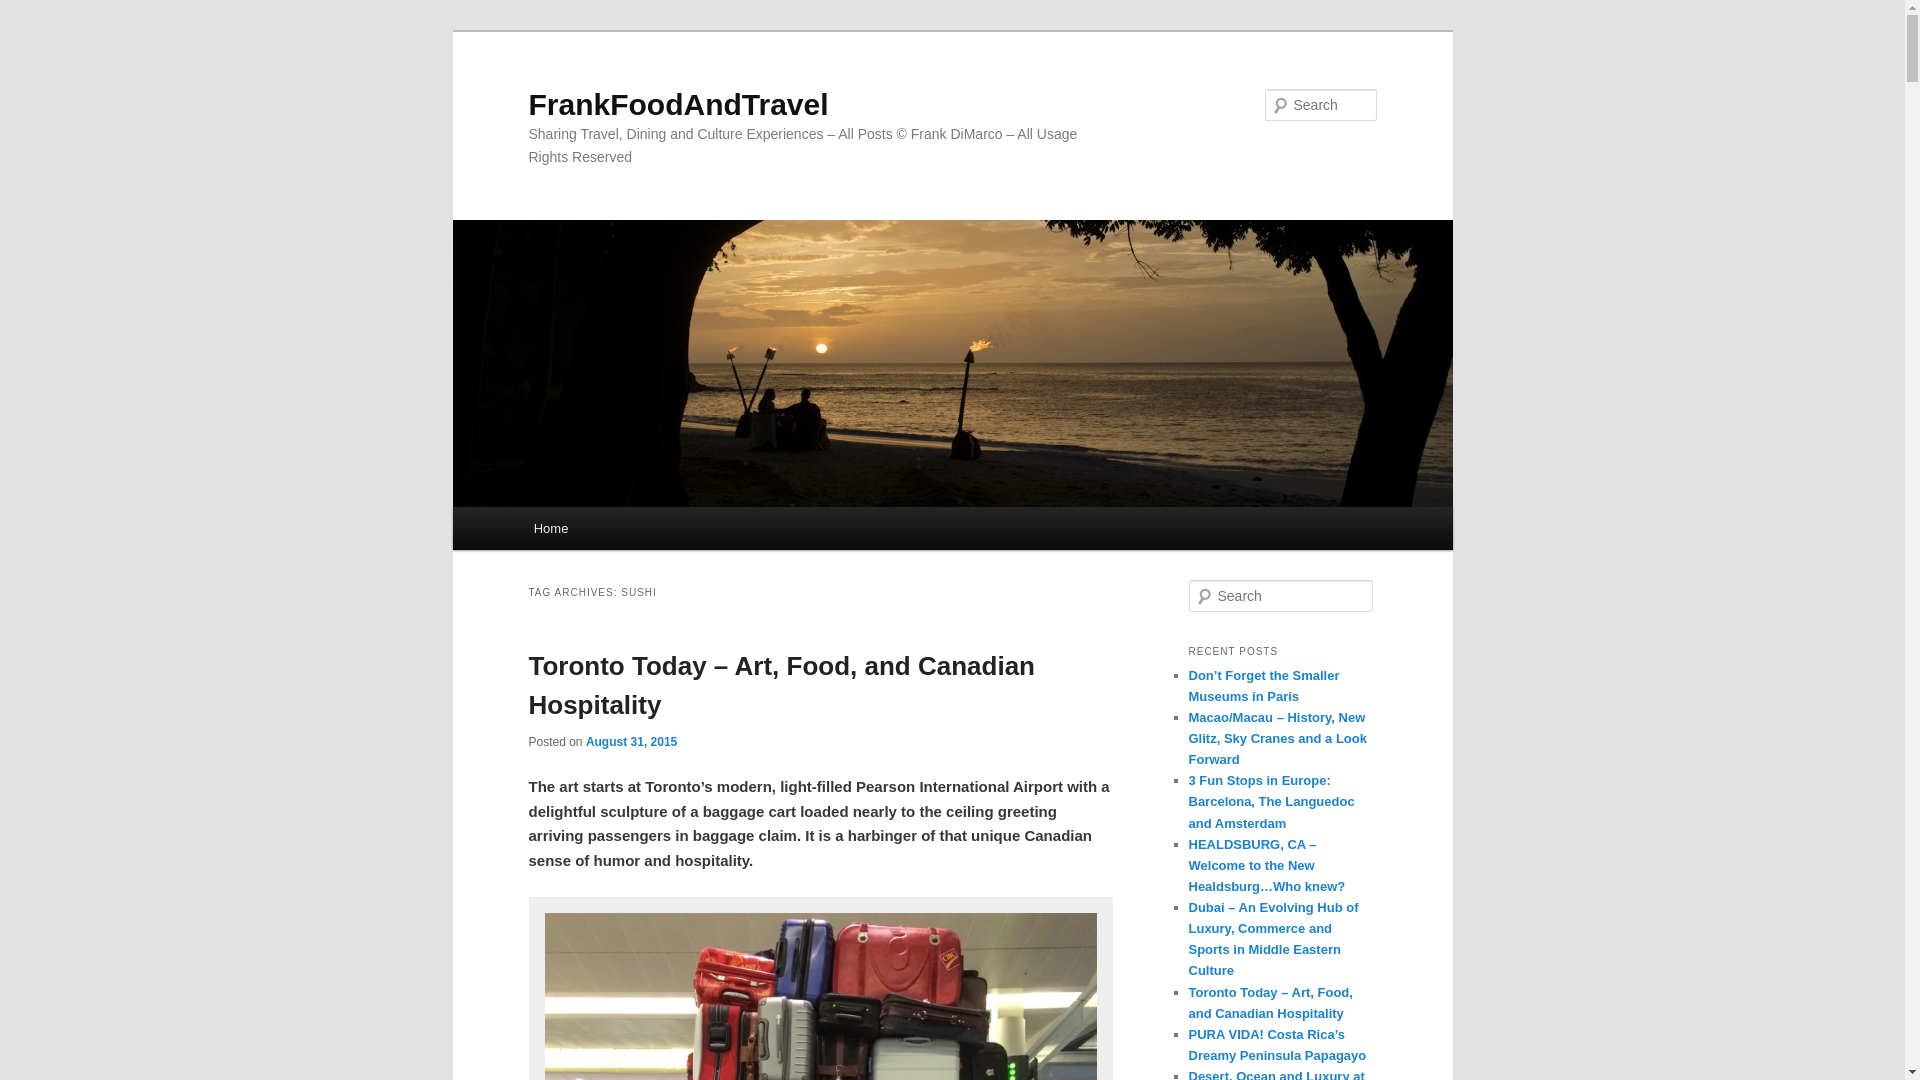 Image resolution: width=1920 pixels, height=1080 pixels. What do you see at coordinates (631, 742) in the screenshot?
I see `4:51 PM` at bounding box center [631, 742].